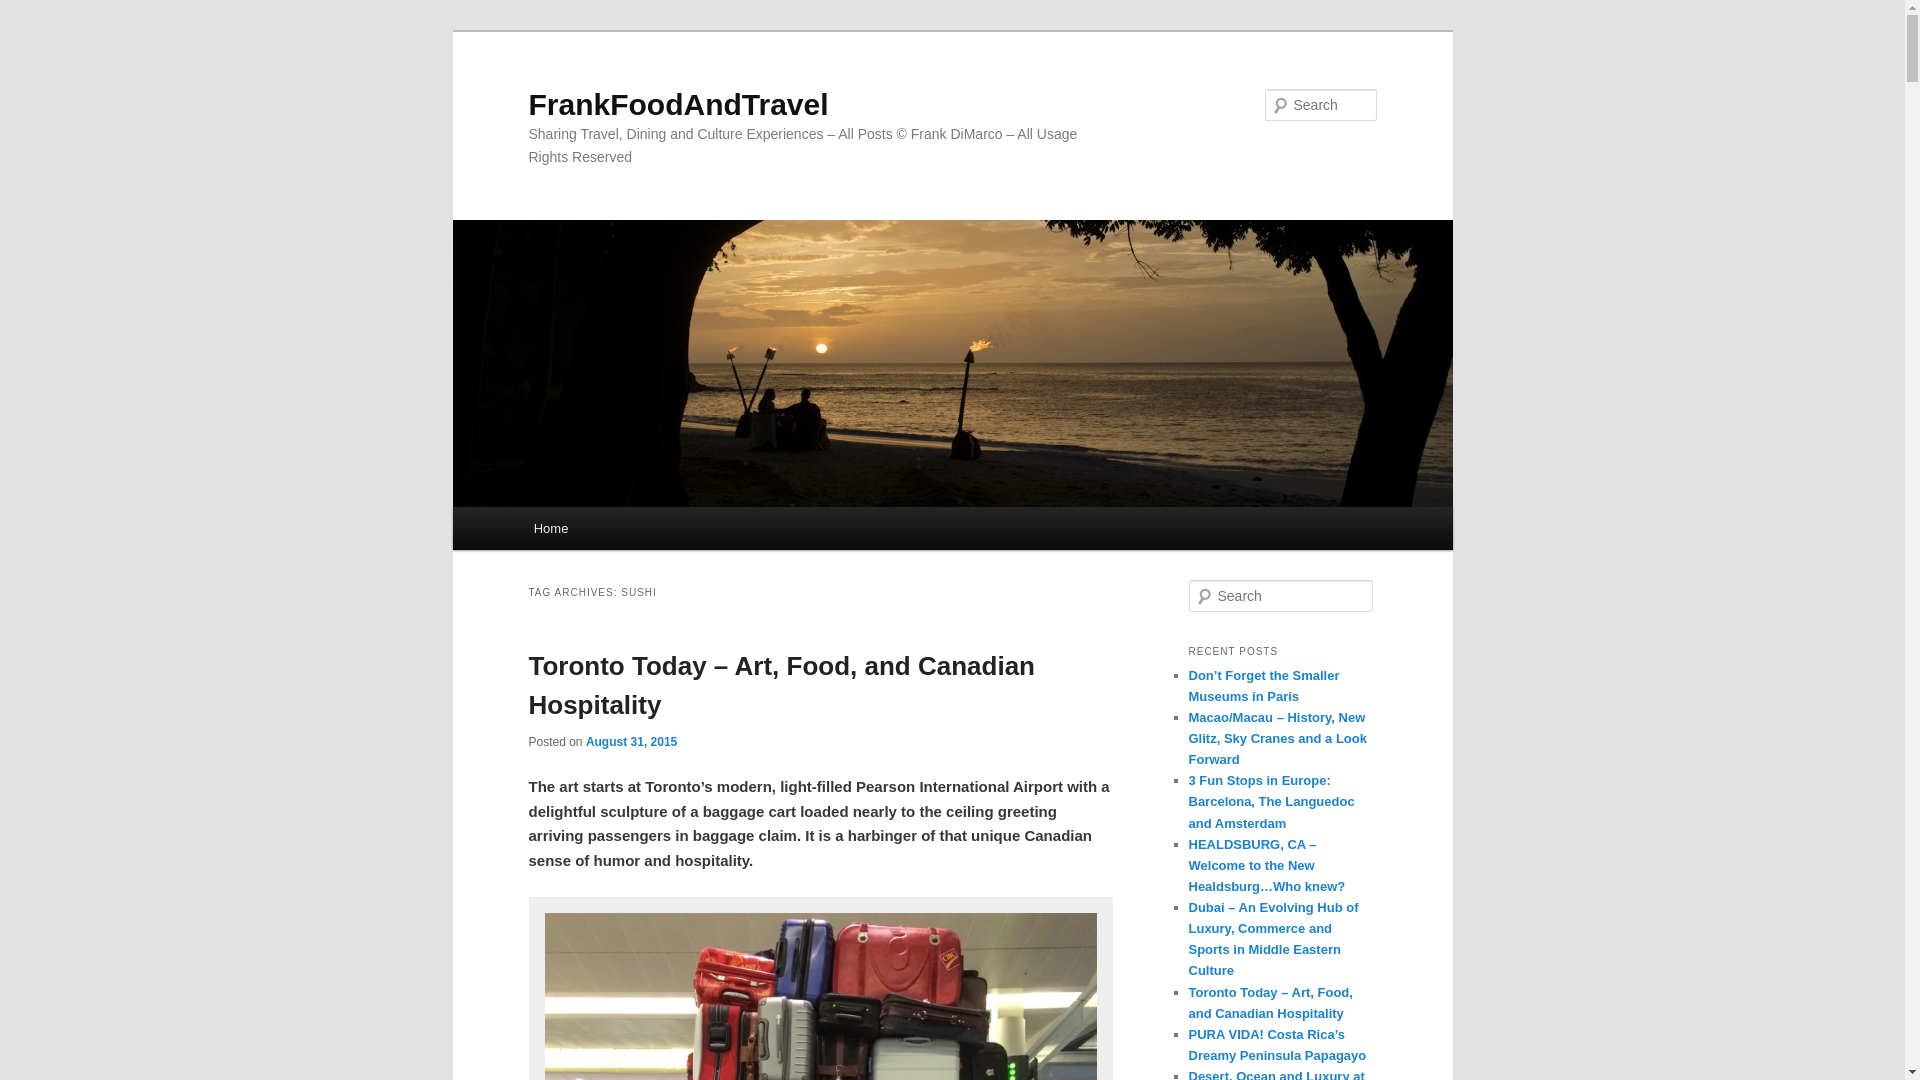 Image resolution: width=1920 pixels, height=1080 pixels. What do you see at coordinates (631, 742) in the screenshot?
I see `4:51 PM` at bounding box center [631, 742].